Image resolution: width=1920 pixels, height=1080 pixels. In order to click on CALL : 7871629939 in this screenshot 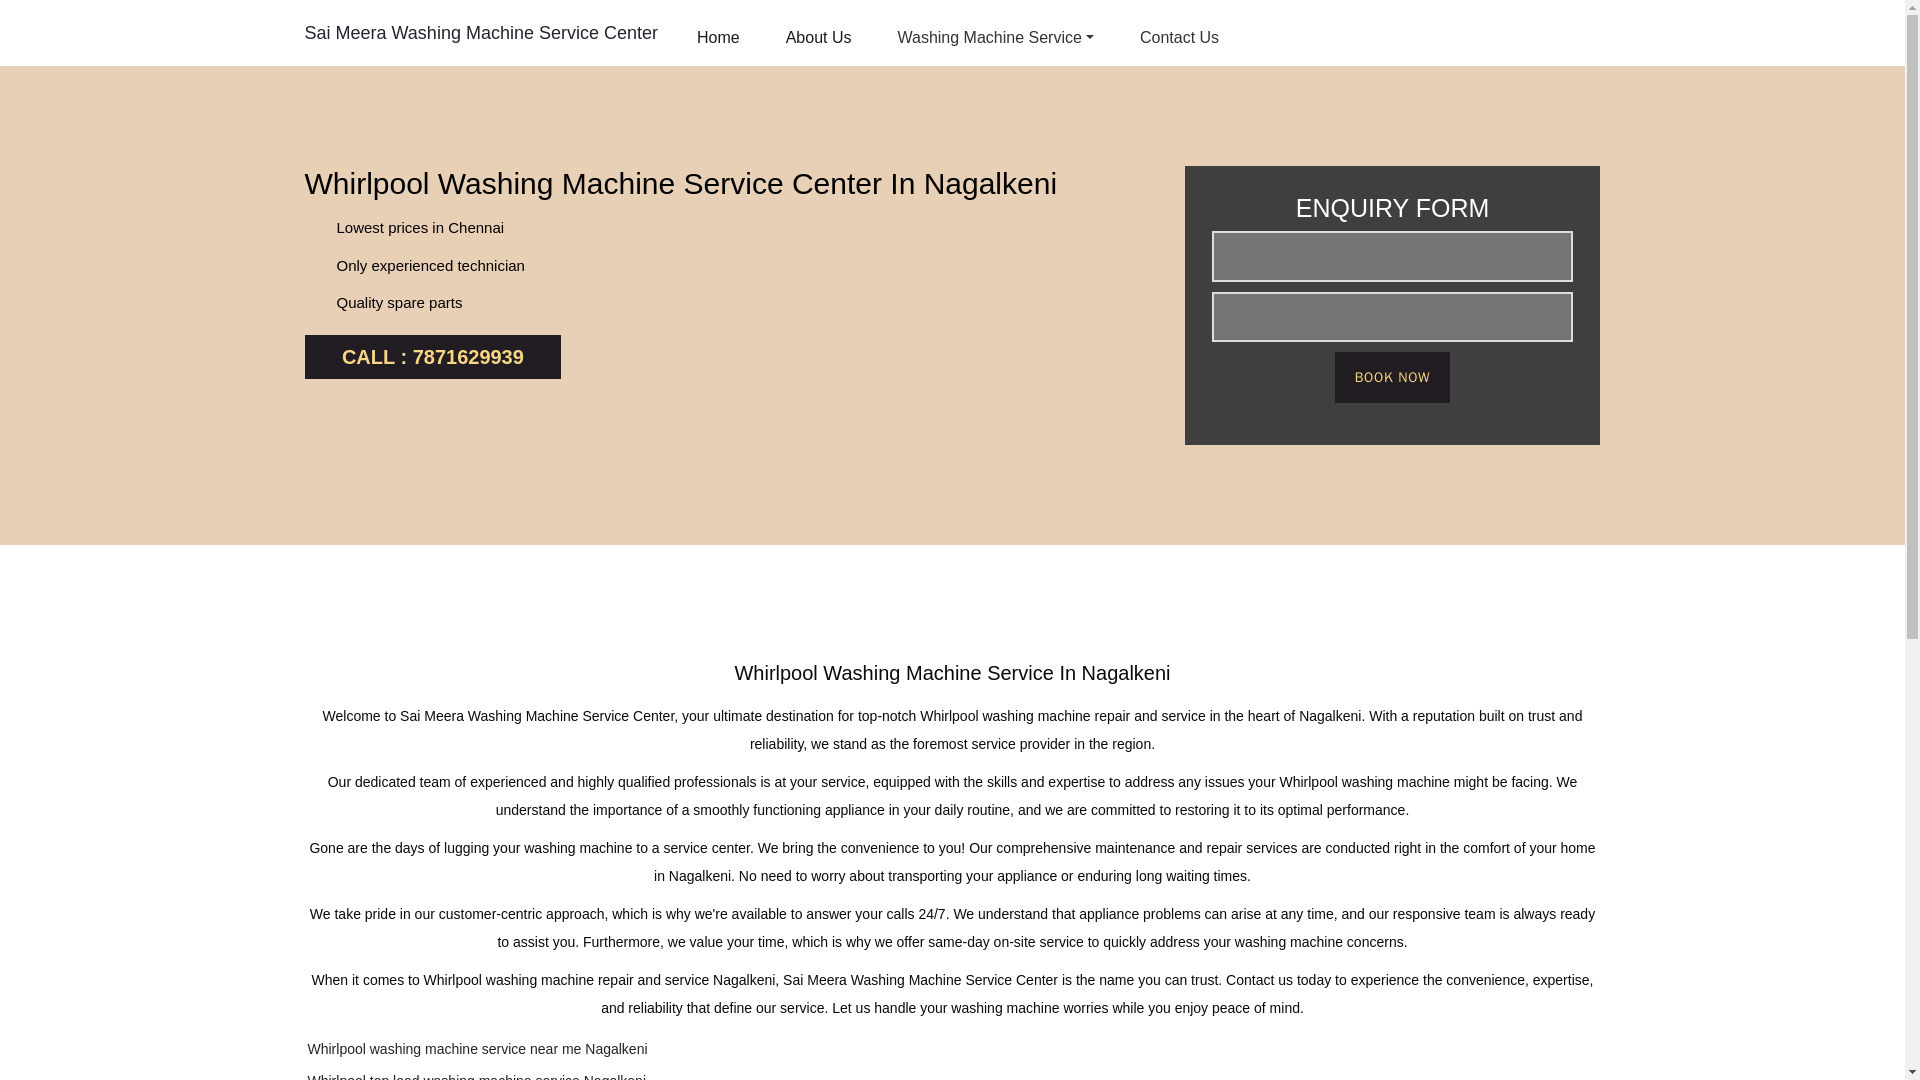, I will do `click(432, 356)`.